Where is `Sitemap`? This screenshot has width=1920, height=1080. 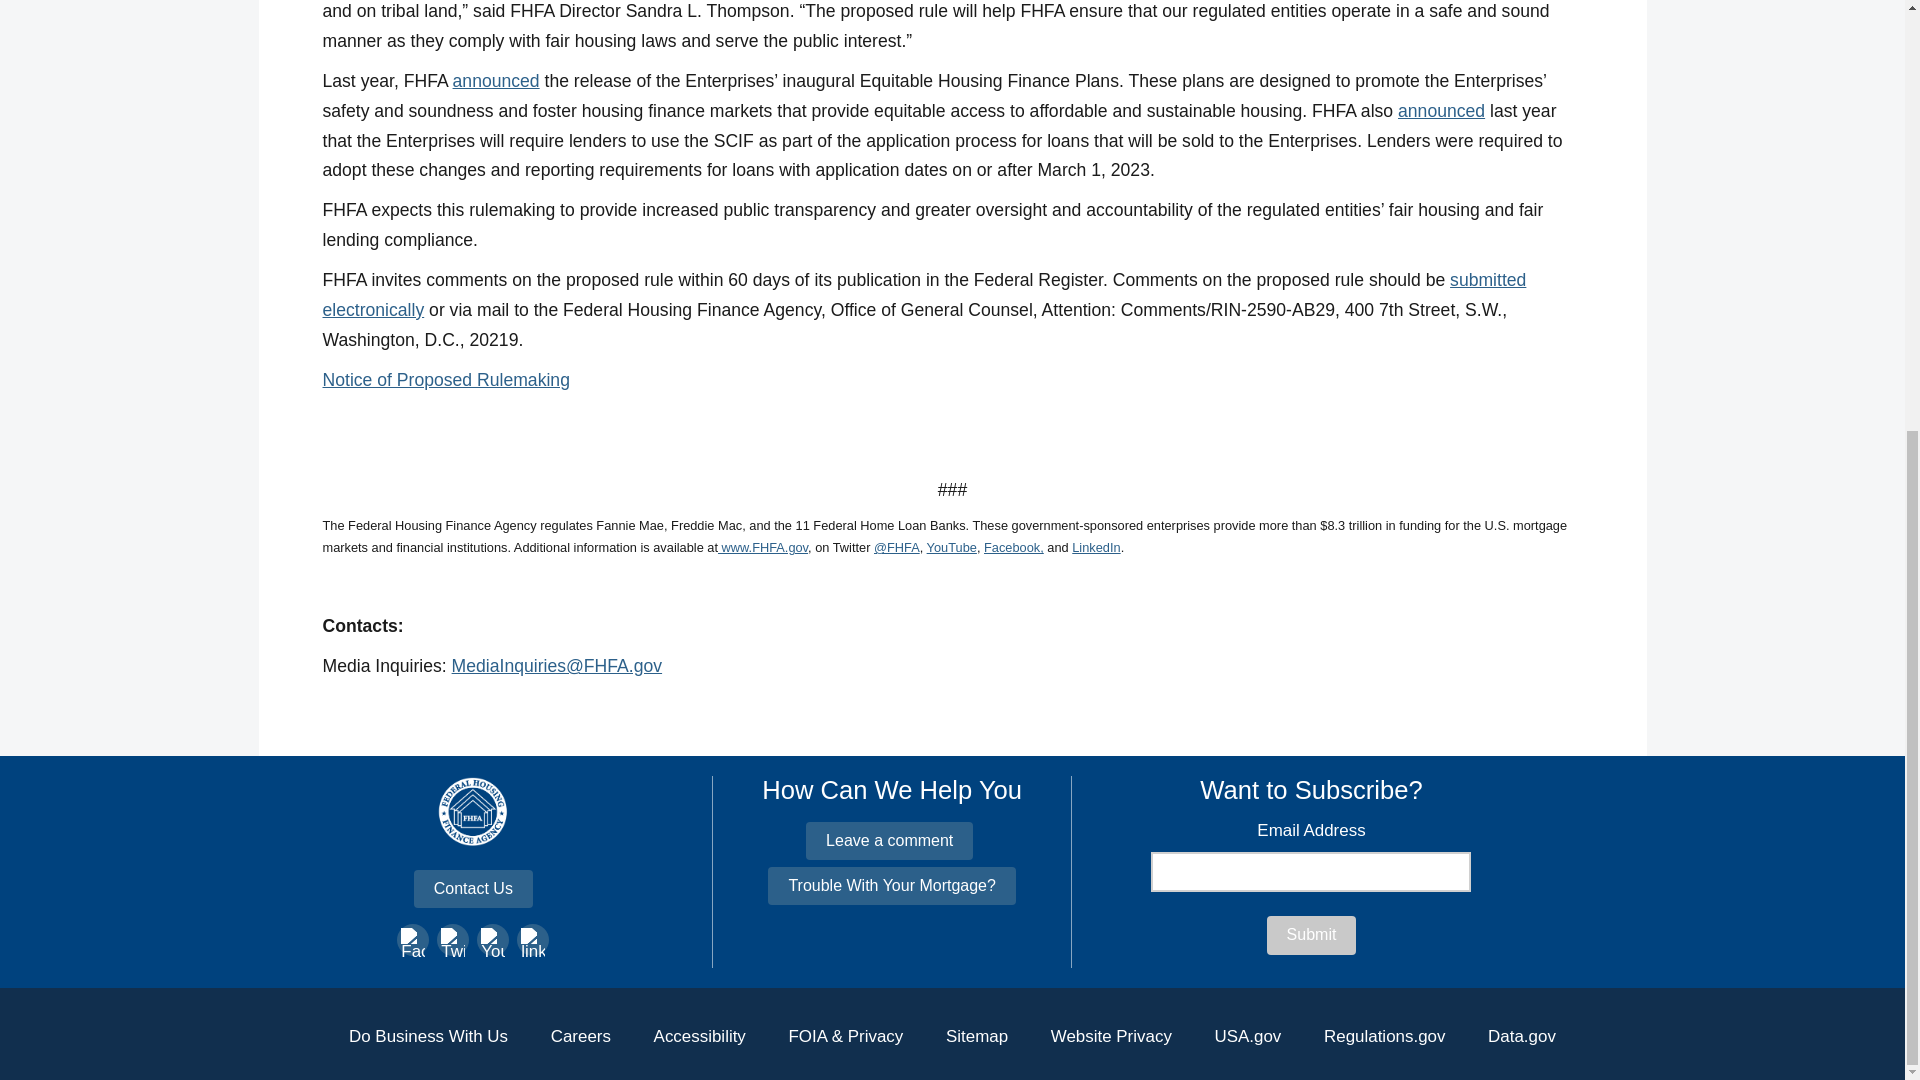
Sitemap is located at coordinates (977, 1036).